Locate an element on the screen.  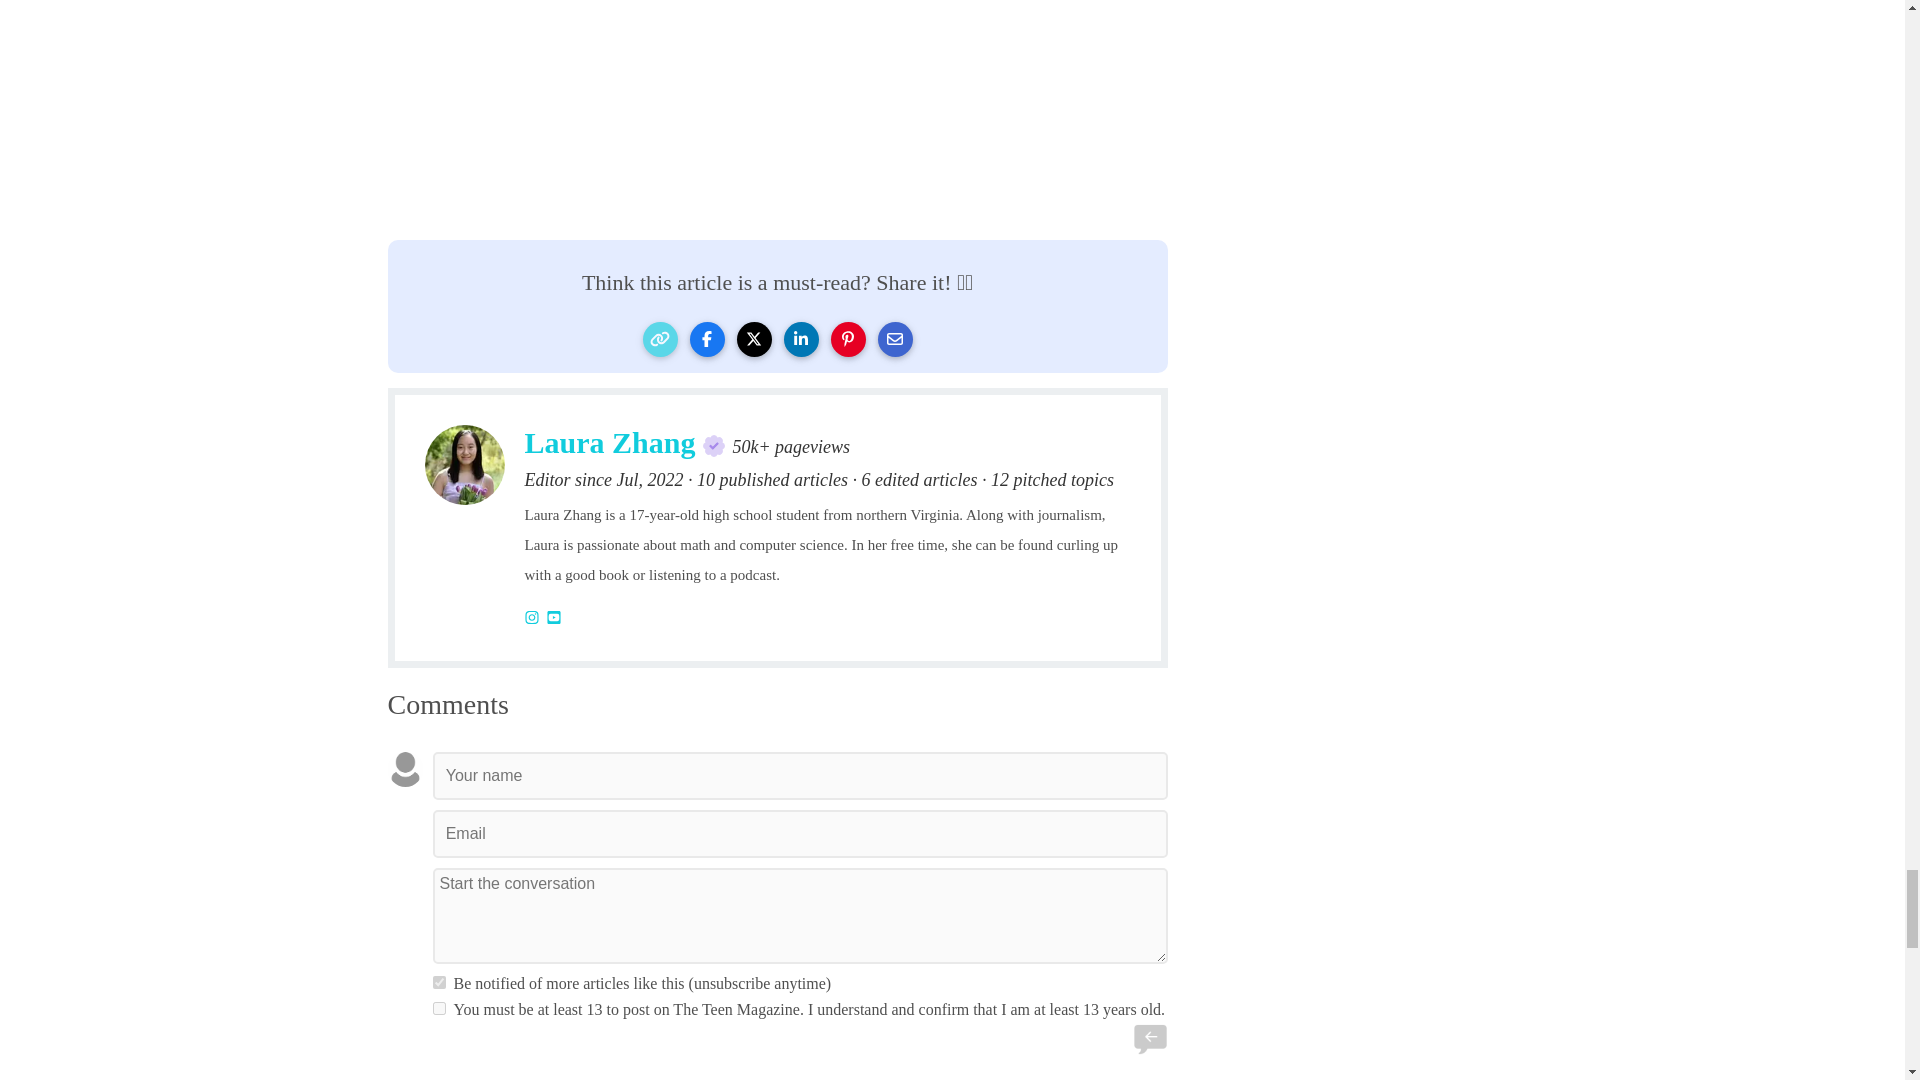
1 is located at coordinates (438, 982).